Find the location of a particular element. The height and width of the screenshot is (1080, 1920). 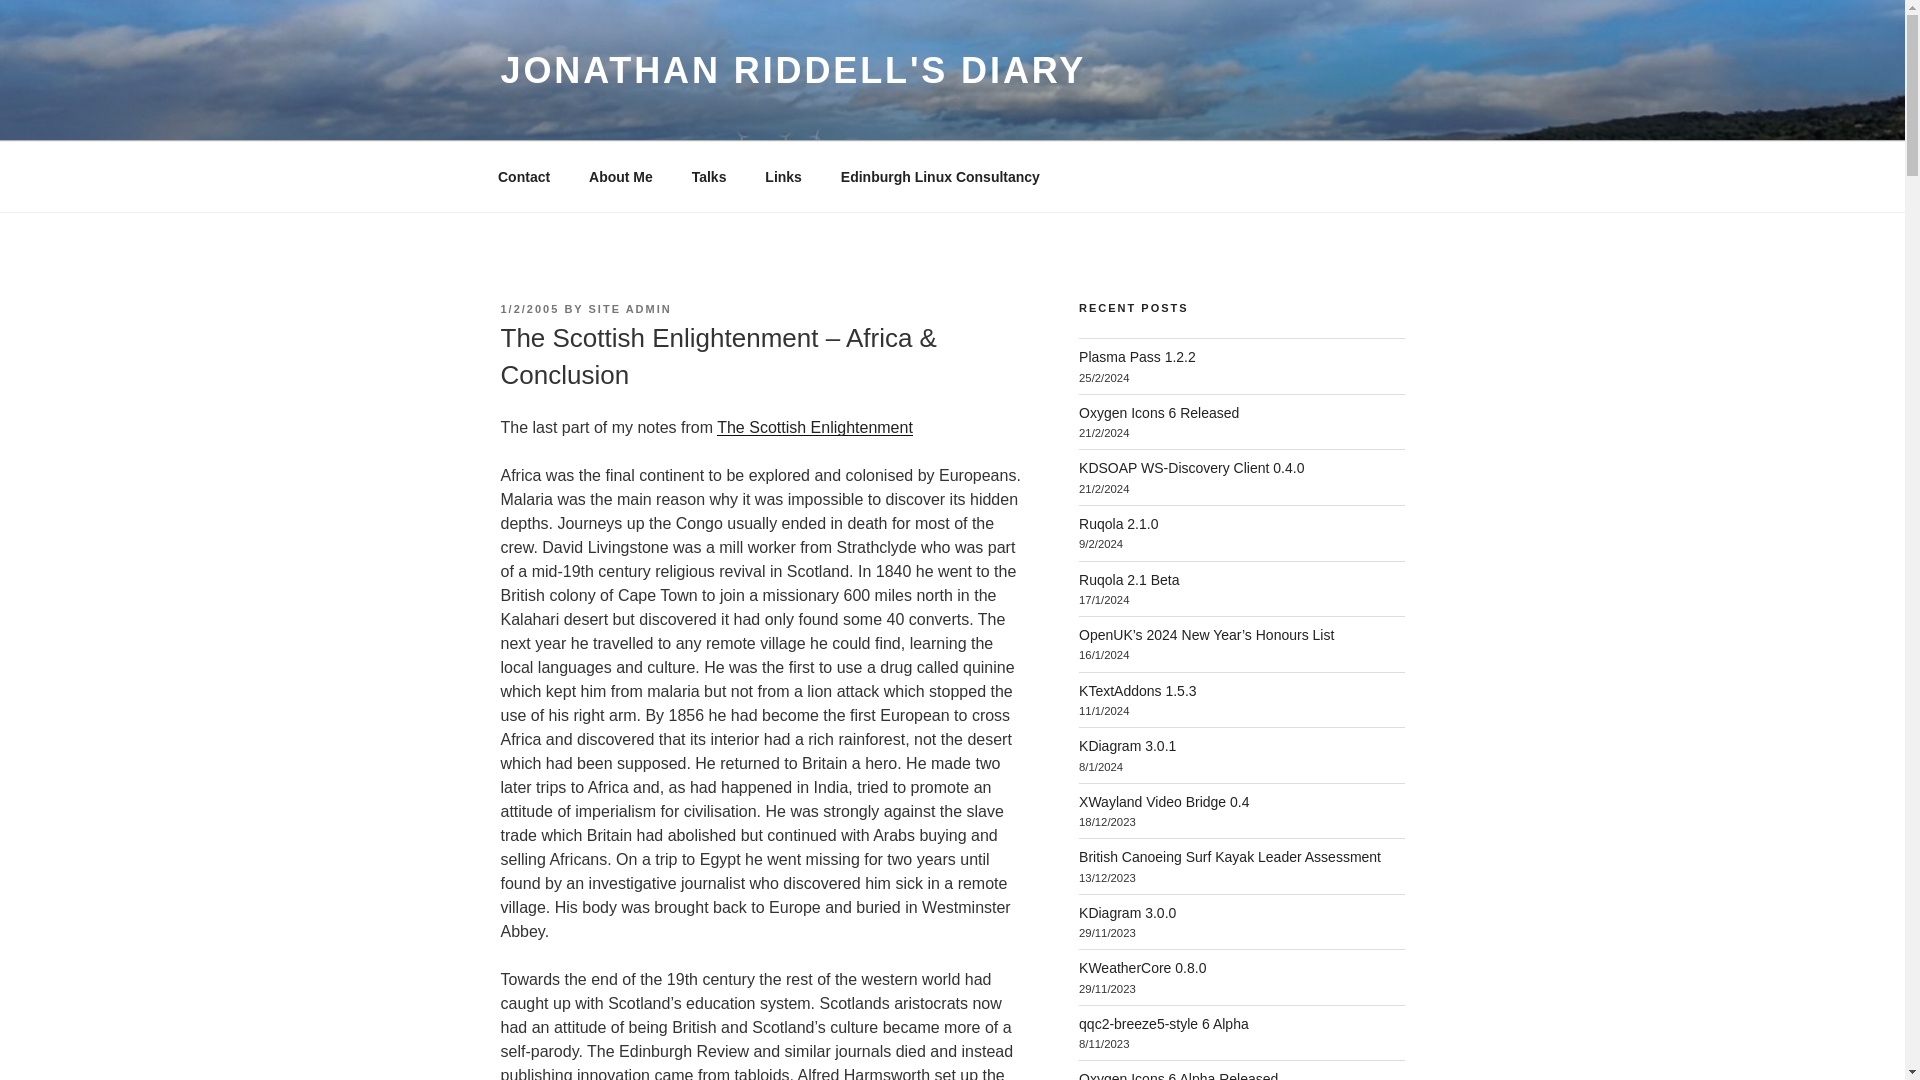

KDSOAP WS-Discovery Client 0.4.0 is located at coordinates (1191, 468).